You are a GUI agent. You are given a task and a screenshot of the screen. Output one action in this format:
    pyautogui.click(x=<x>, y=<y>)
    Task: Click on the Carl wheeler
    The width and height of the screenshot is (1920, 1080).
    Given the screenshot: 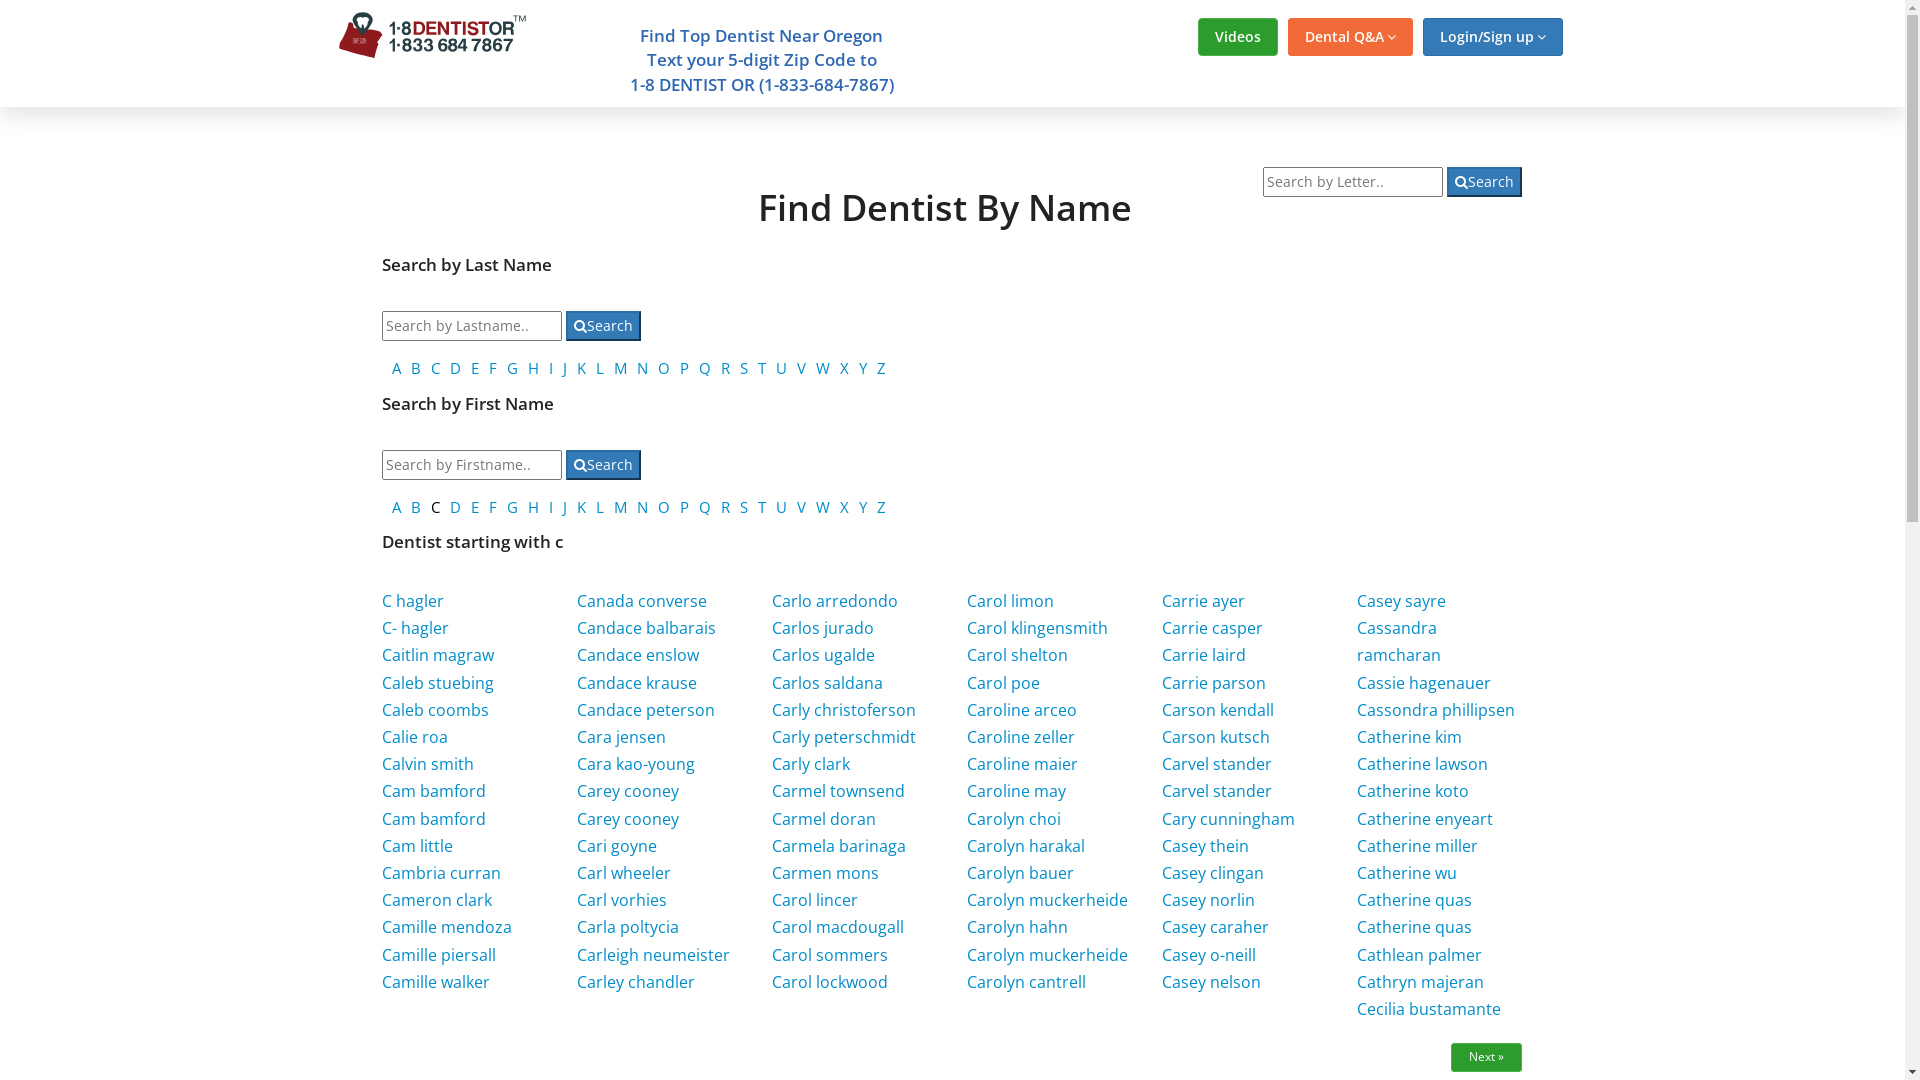 What is the action you would take?
    pyautogui.click(x=624, y=873)
    